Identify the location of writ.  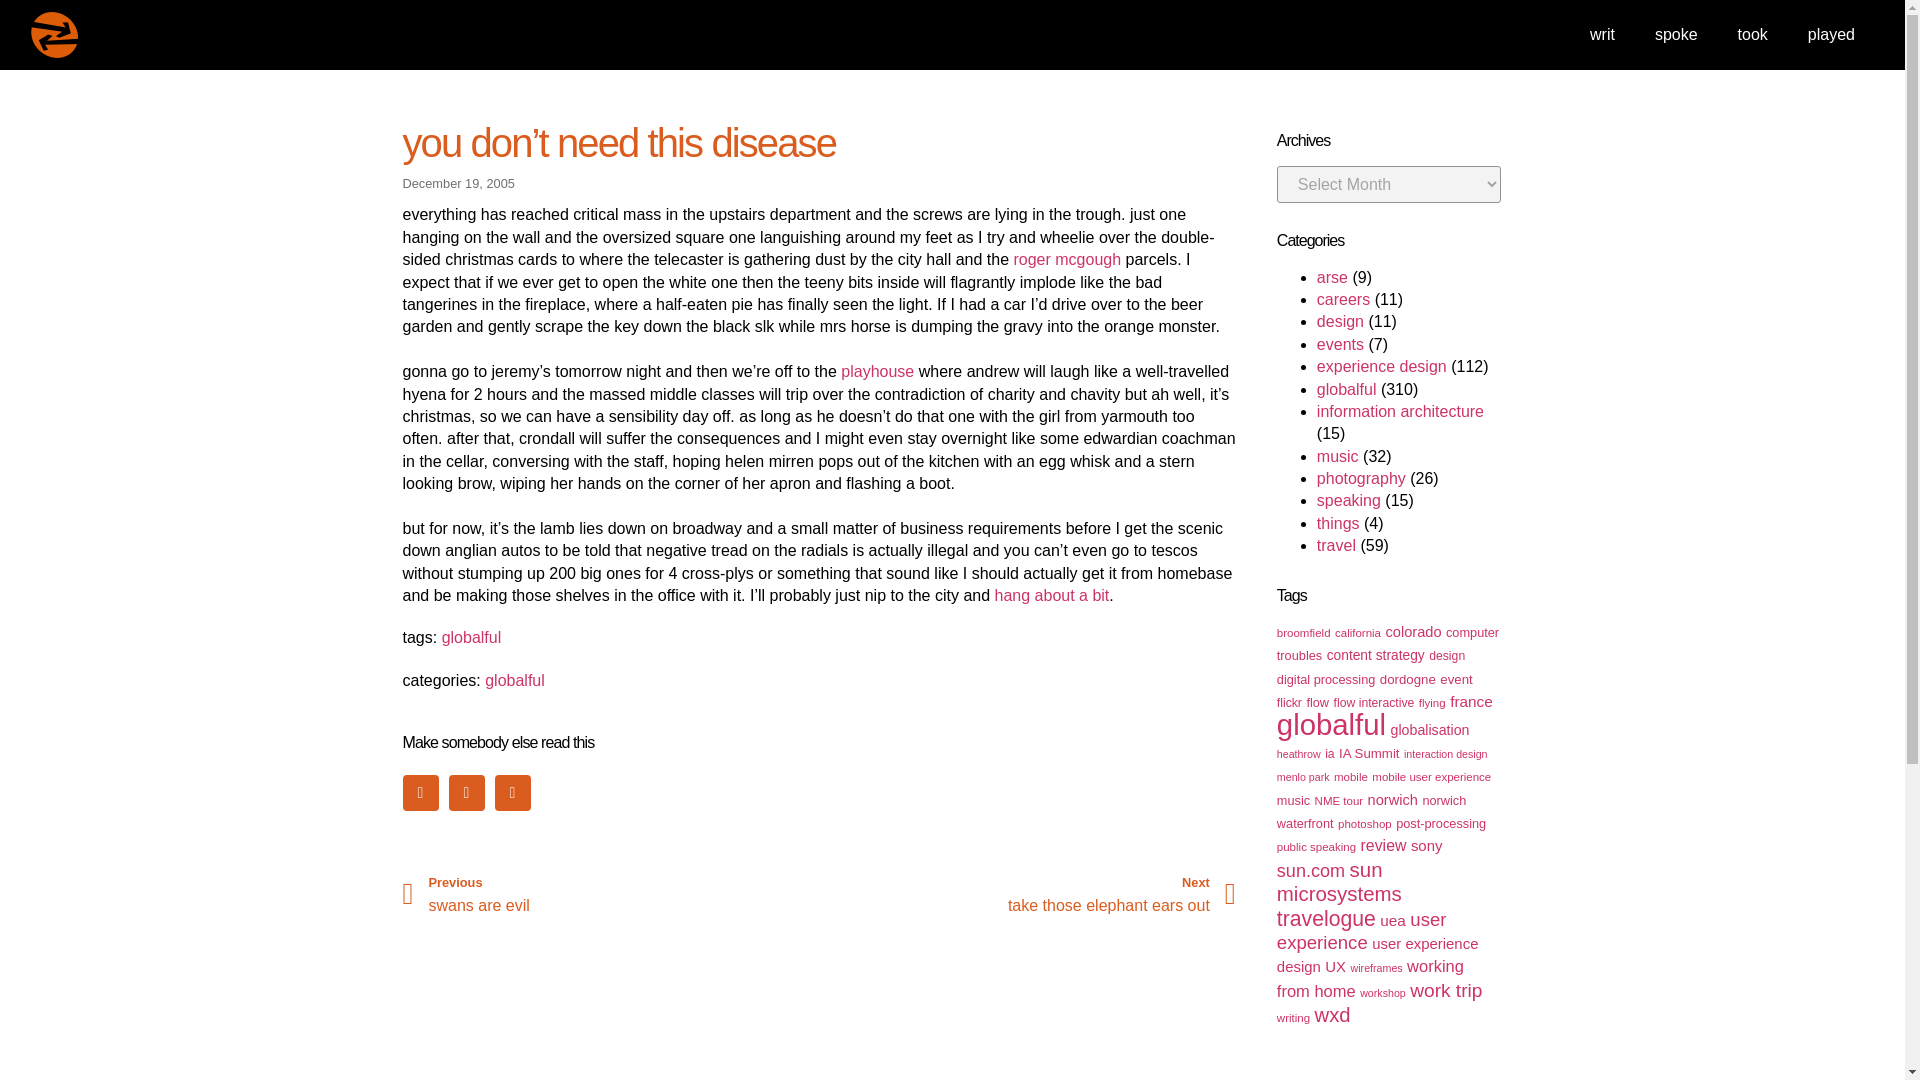
(1602, 34).